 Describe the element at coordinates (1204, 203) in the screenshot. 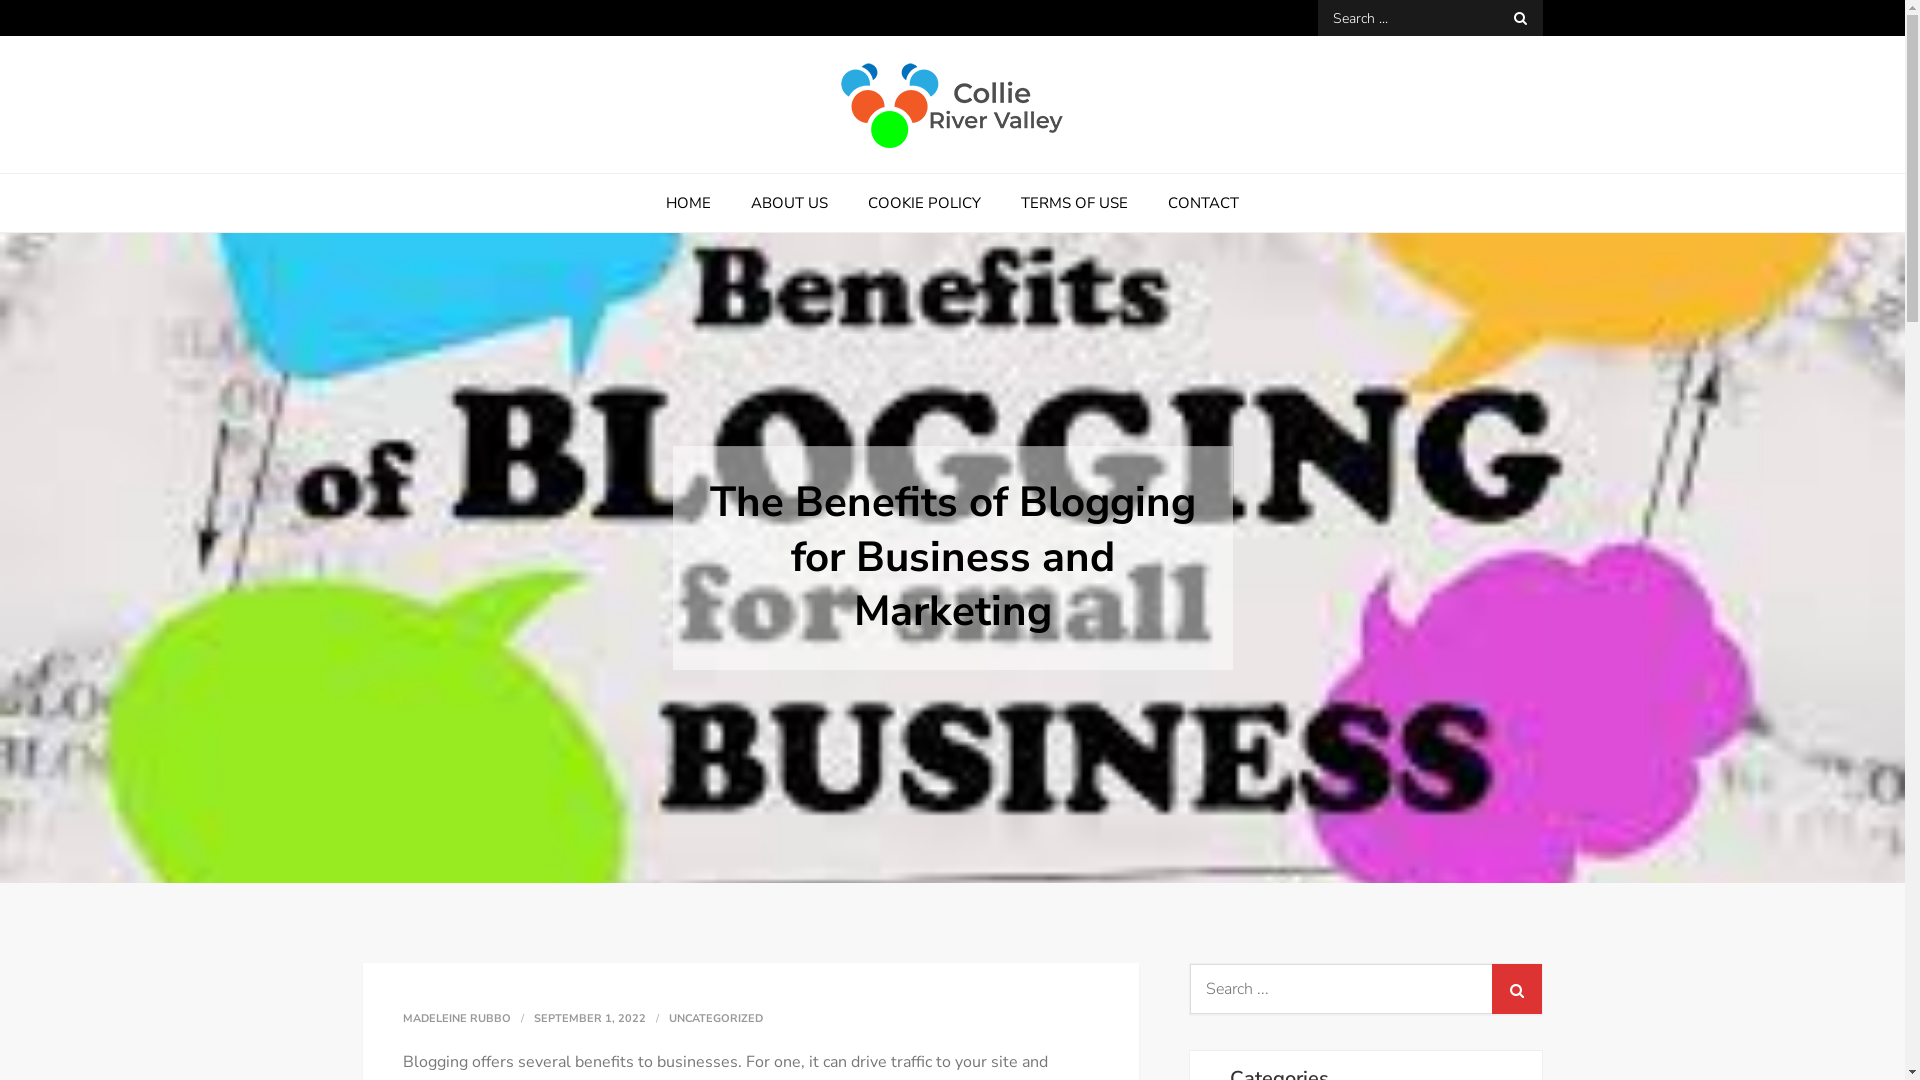

I see `CONTACT` at that location.